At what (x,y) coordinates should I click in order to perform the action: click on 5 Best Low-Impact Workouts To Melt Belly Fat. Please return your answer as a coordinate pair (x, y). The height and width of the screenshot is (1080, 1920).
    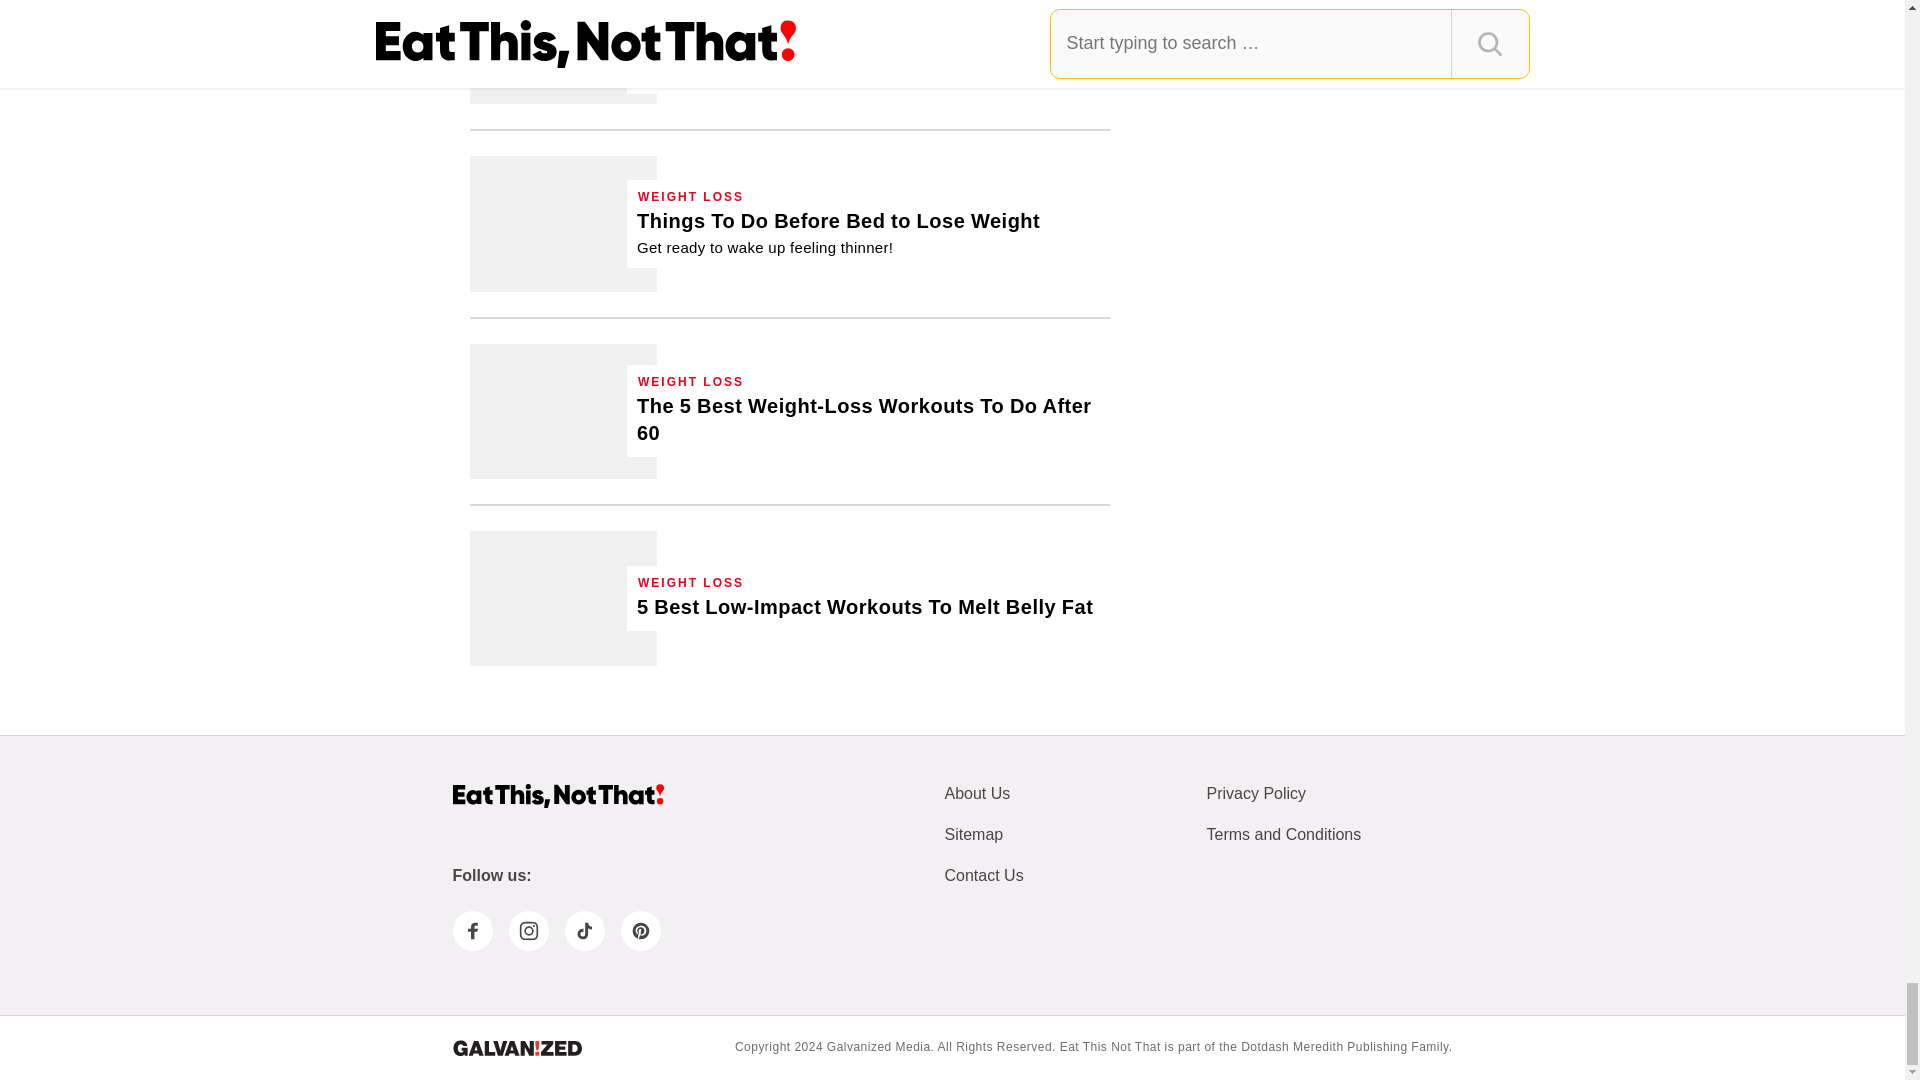
    Looking at the image, I should click on (864, 608).